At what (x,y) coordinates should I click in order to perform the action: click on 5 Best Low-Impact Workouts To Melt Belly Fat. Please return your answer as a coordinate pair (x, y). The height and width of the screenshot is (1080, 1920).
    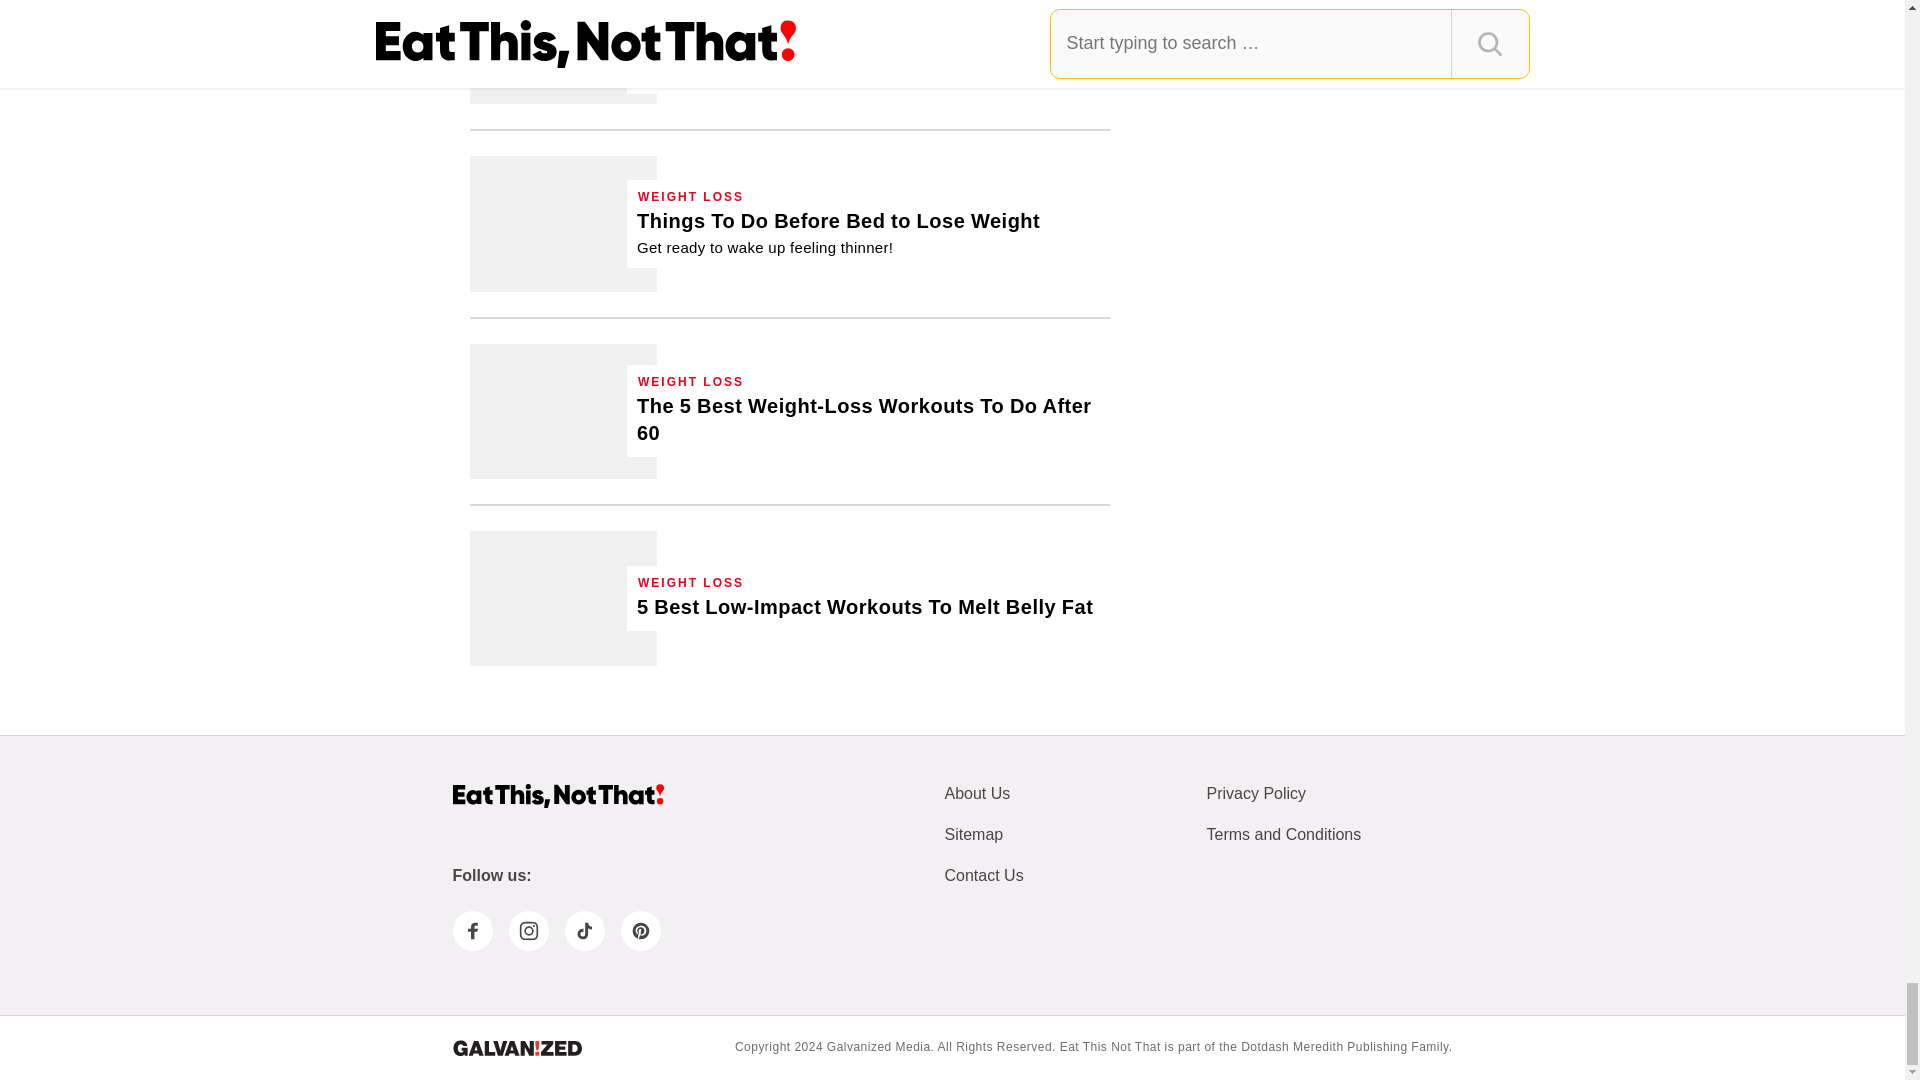
    Looking at the image, I should click on (864, 608).